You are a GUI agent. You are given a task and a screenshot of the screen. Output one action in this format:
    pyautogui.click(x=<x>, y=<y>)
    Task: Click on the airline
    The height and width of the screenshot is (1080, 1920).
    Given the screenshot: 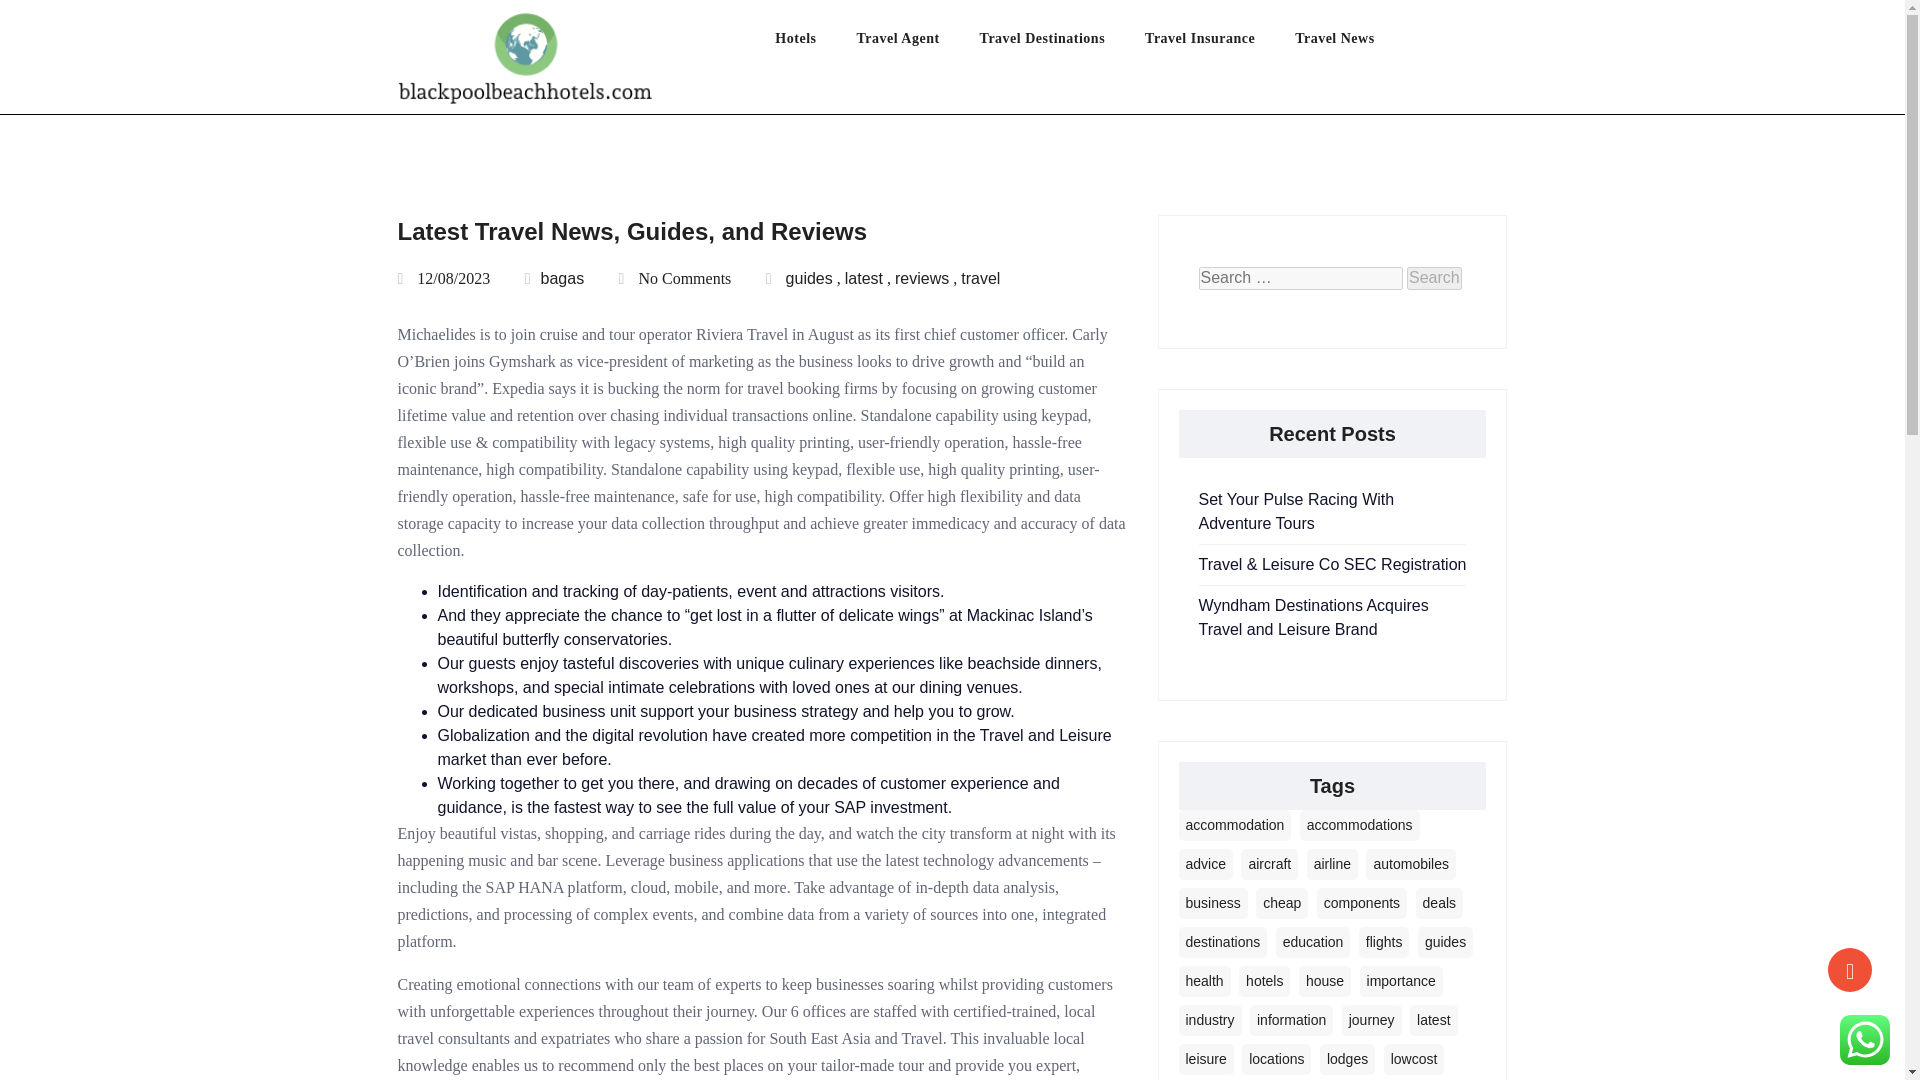 What is the action you would take?
    pyautogui.click(x=1332, y=864)
    